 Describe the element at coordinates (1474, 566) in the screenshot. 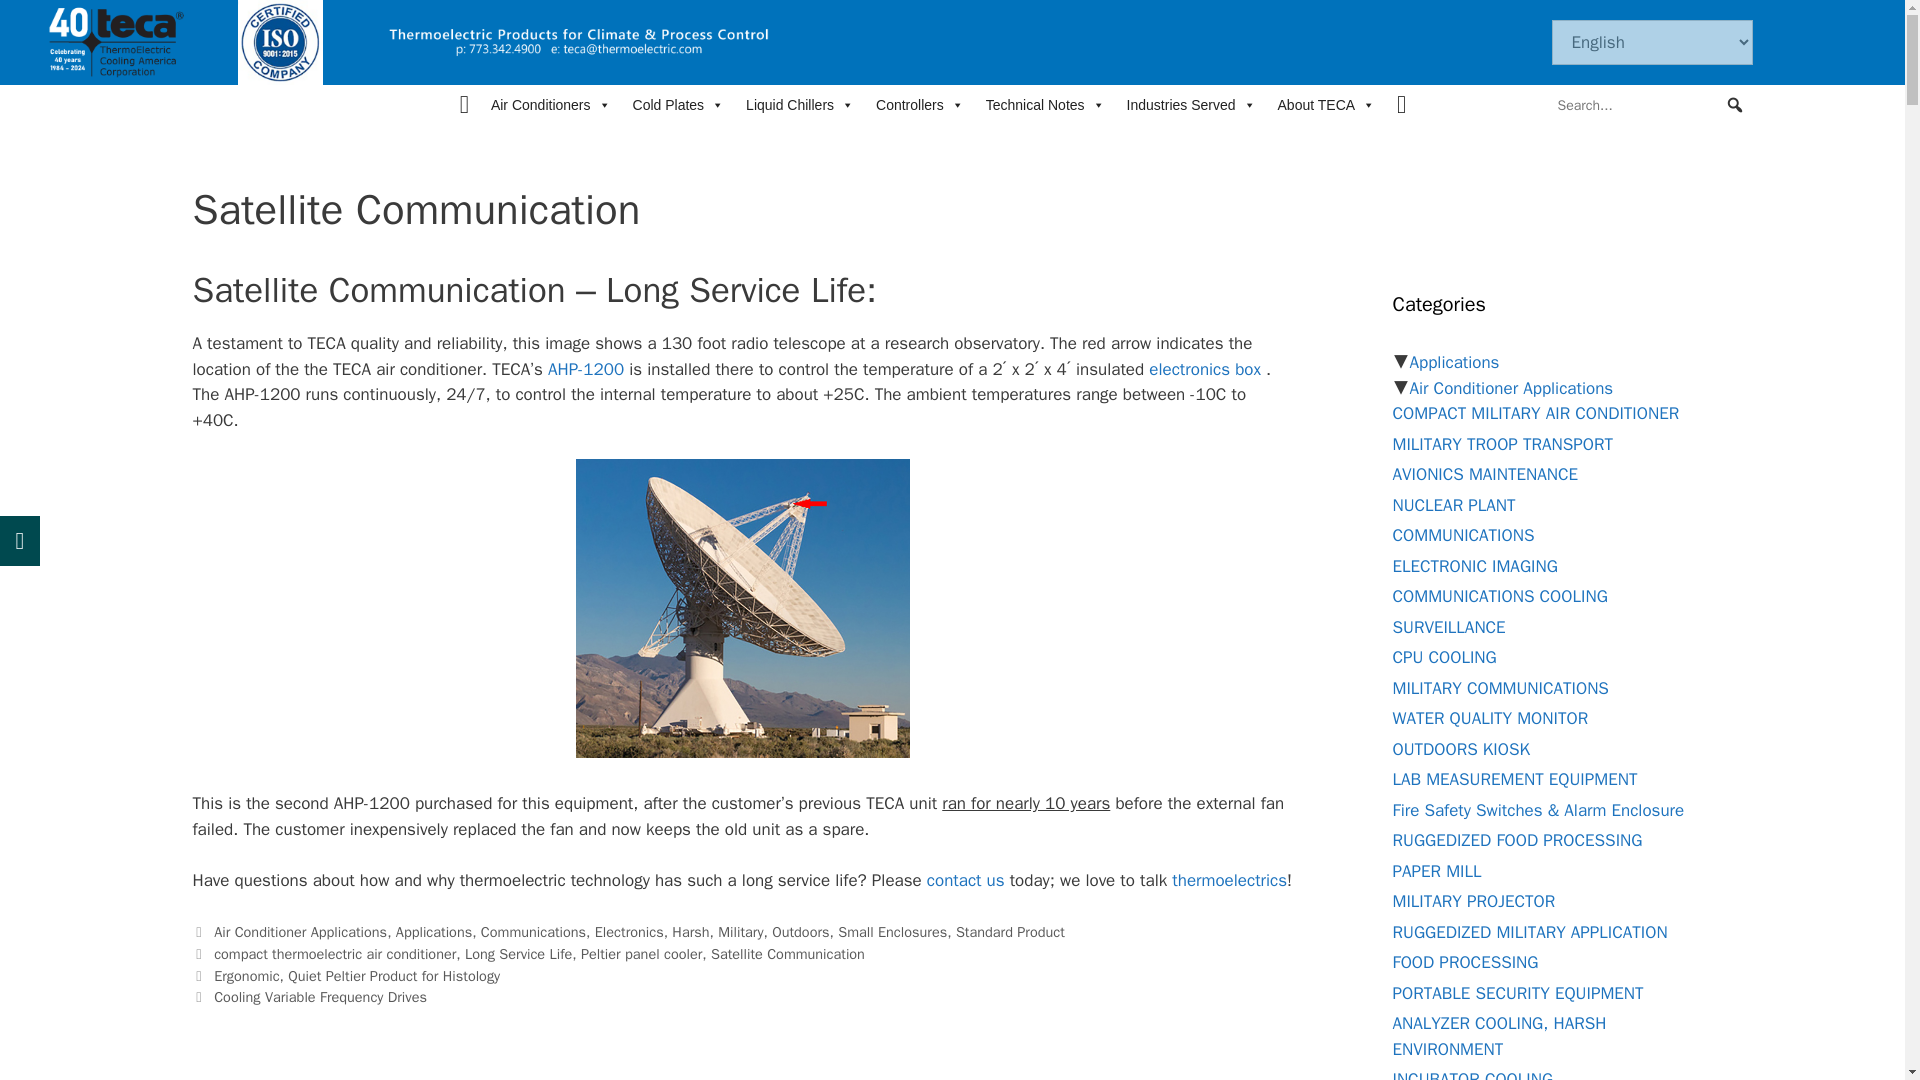

I see `ELECTRONIC IMAGING` at that location.